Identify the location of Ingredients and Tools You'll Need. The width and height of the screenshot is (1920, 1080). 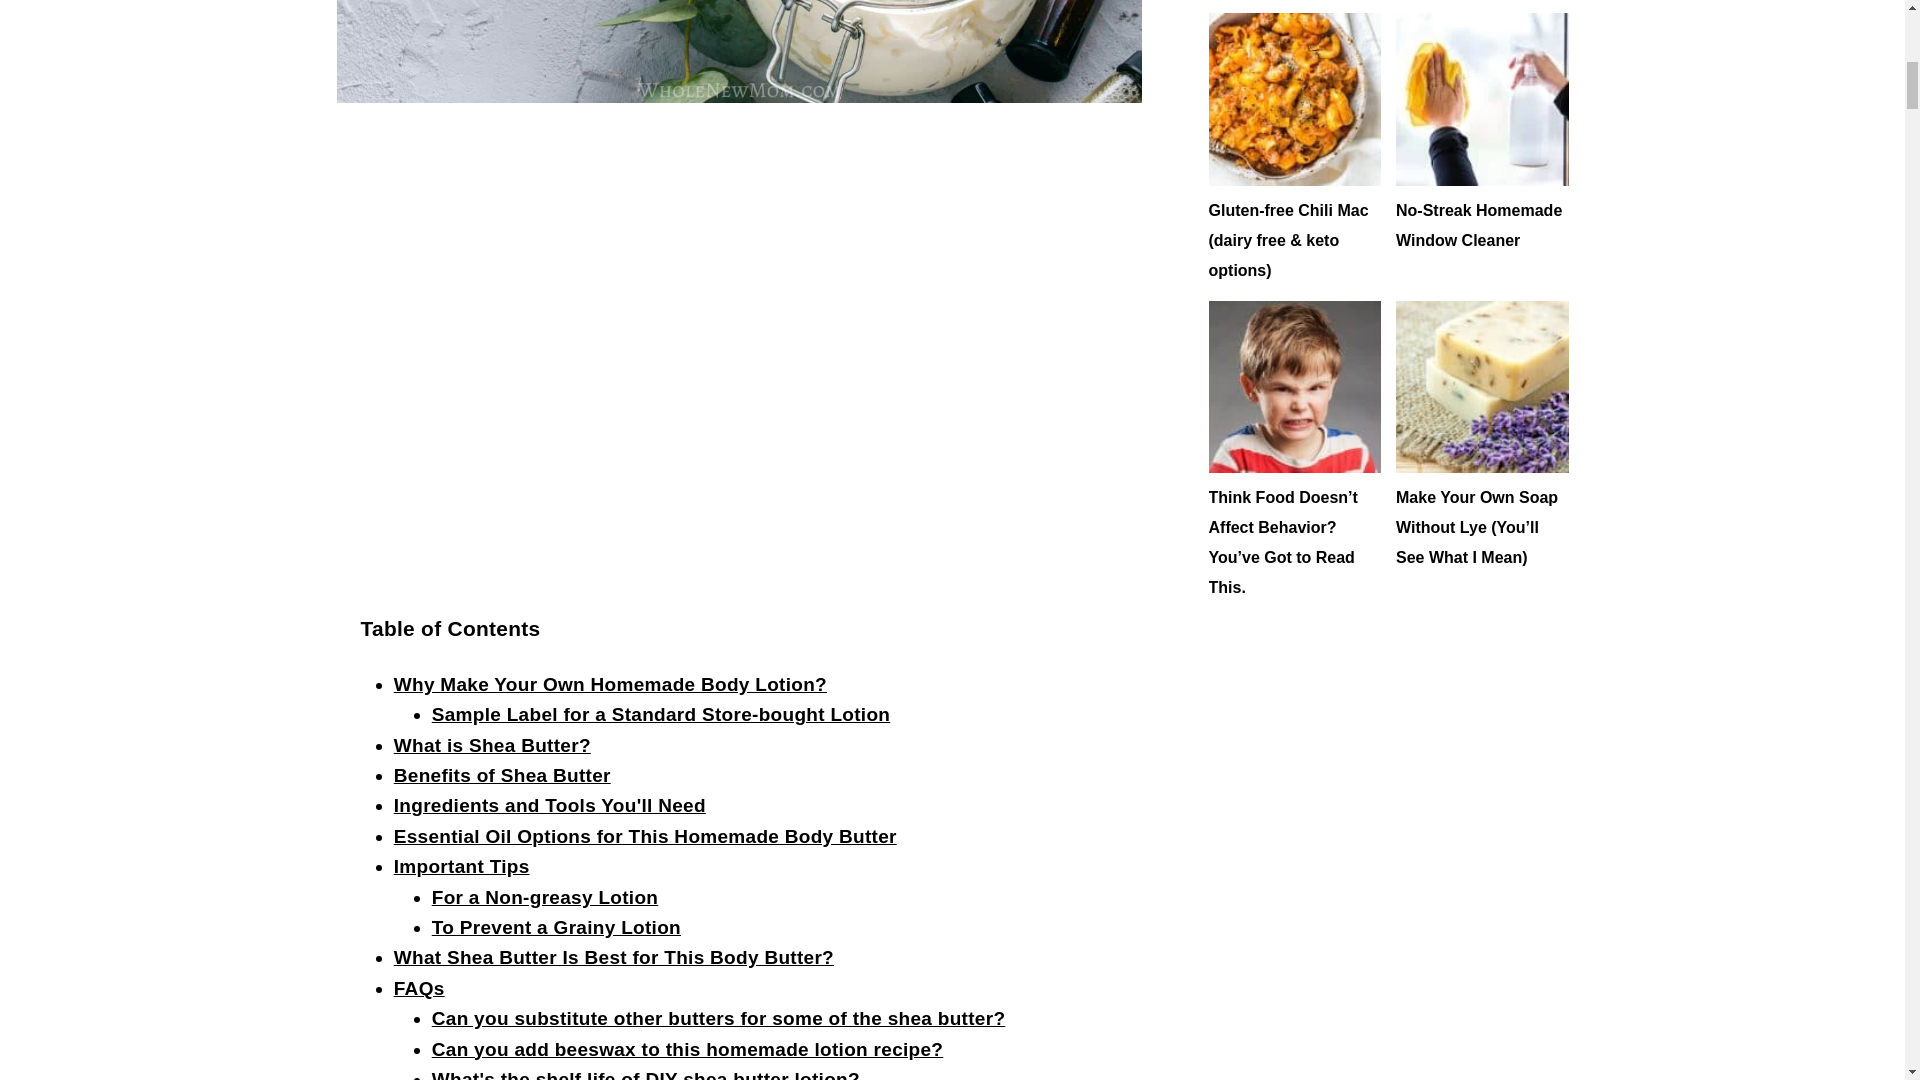
(550, 805).